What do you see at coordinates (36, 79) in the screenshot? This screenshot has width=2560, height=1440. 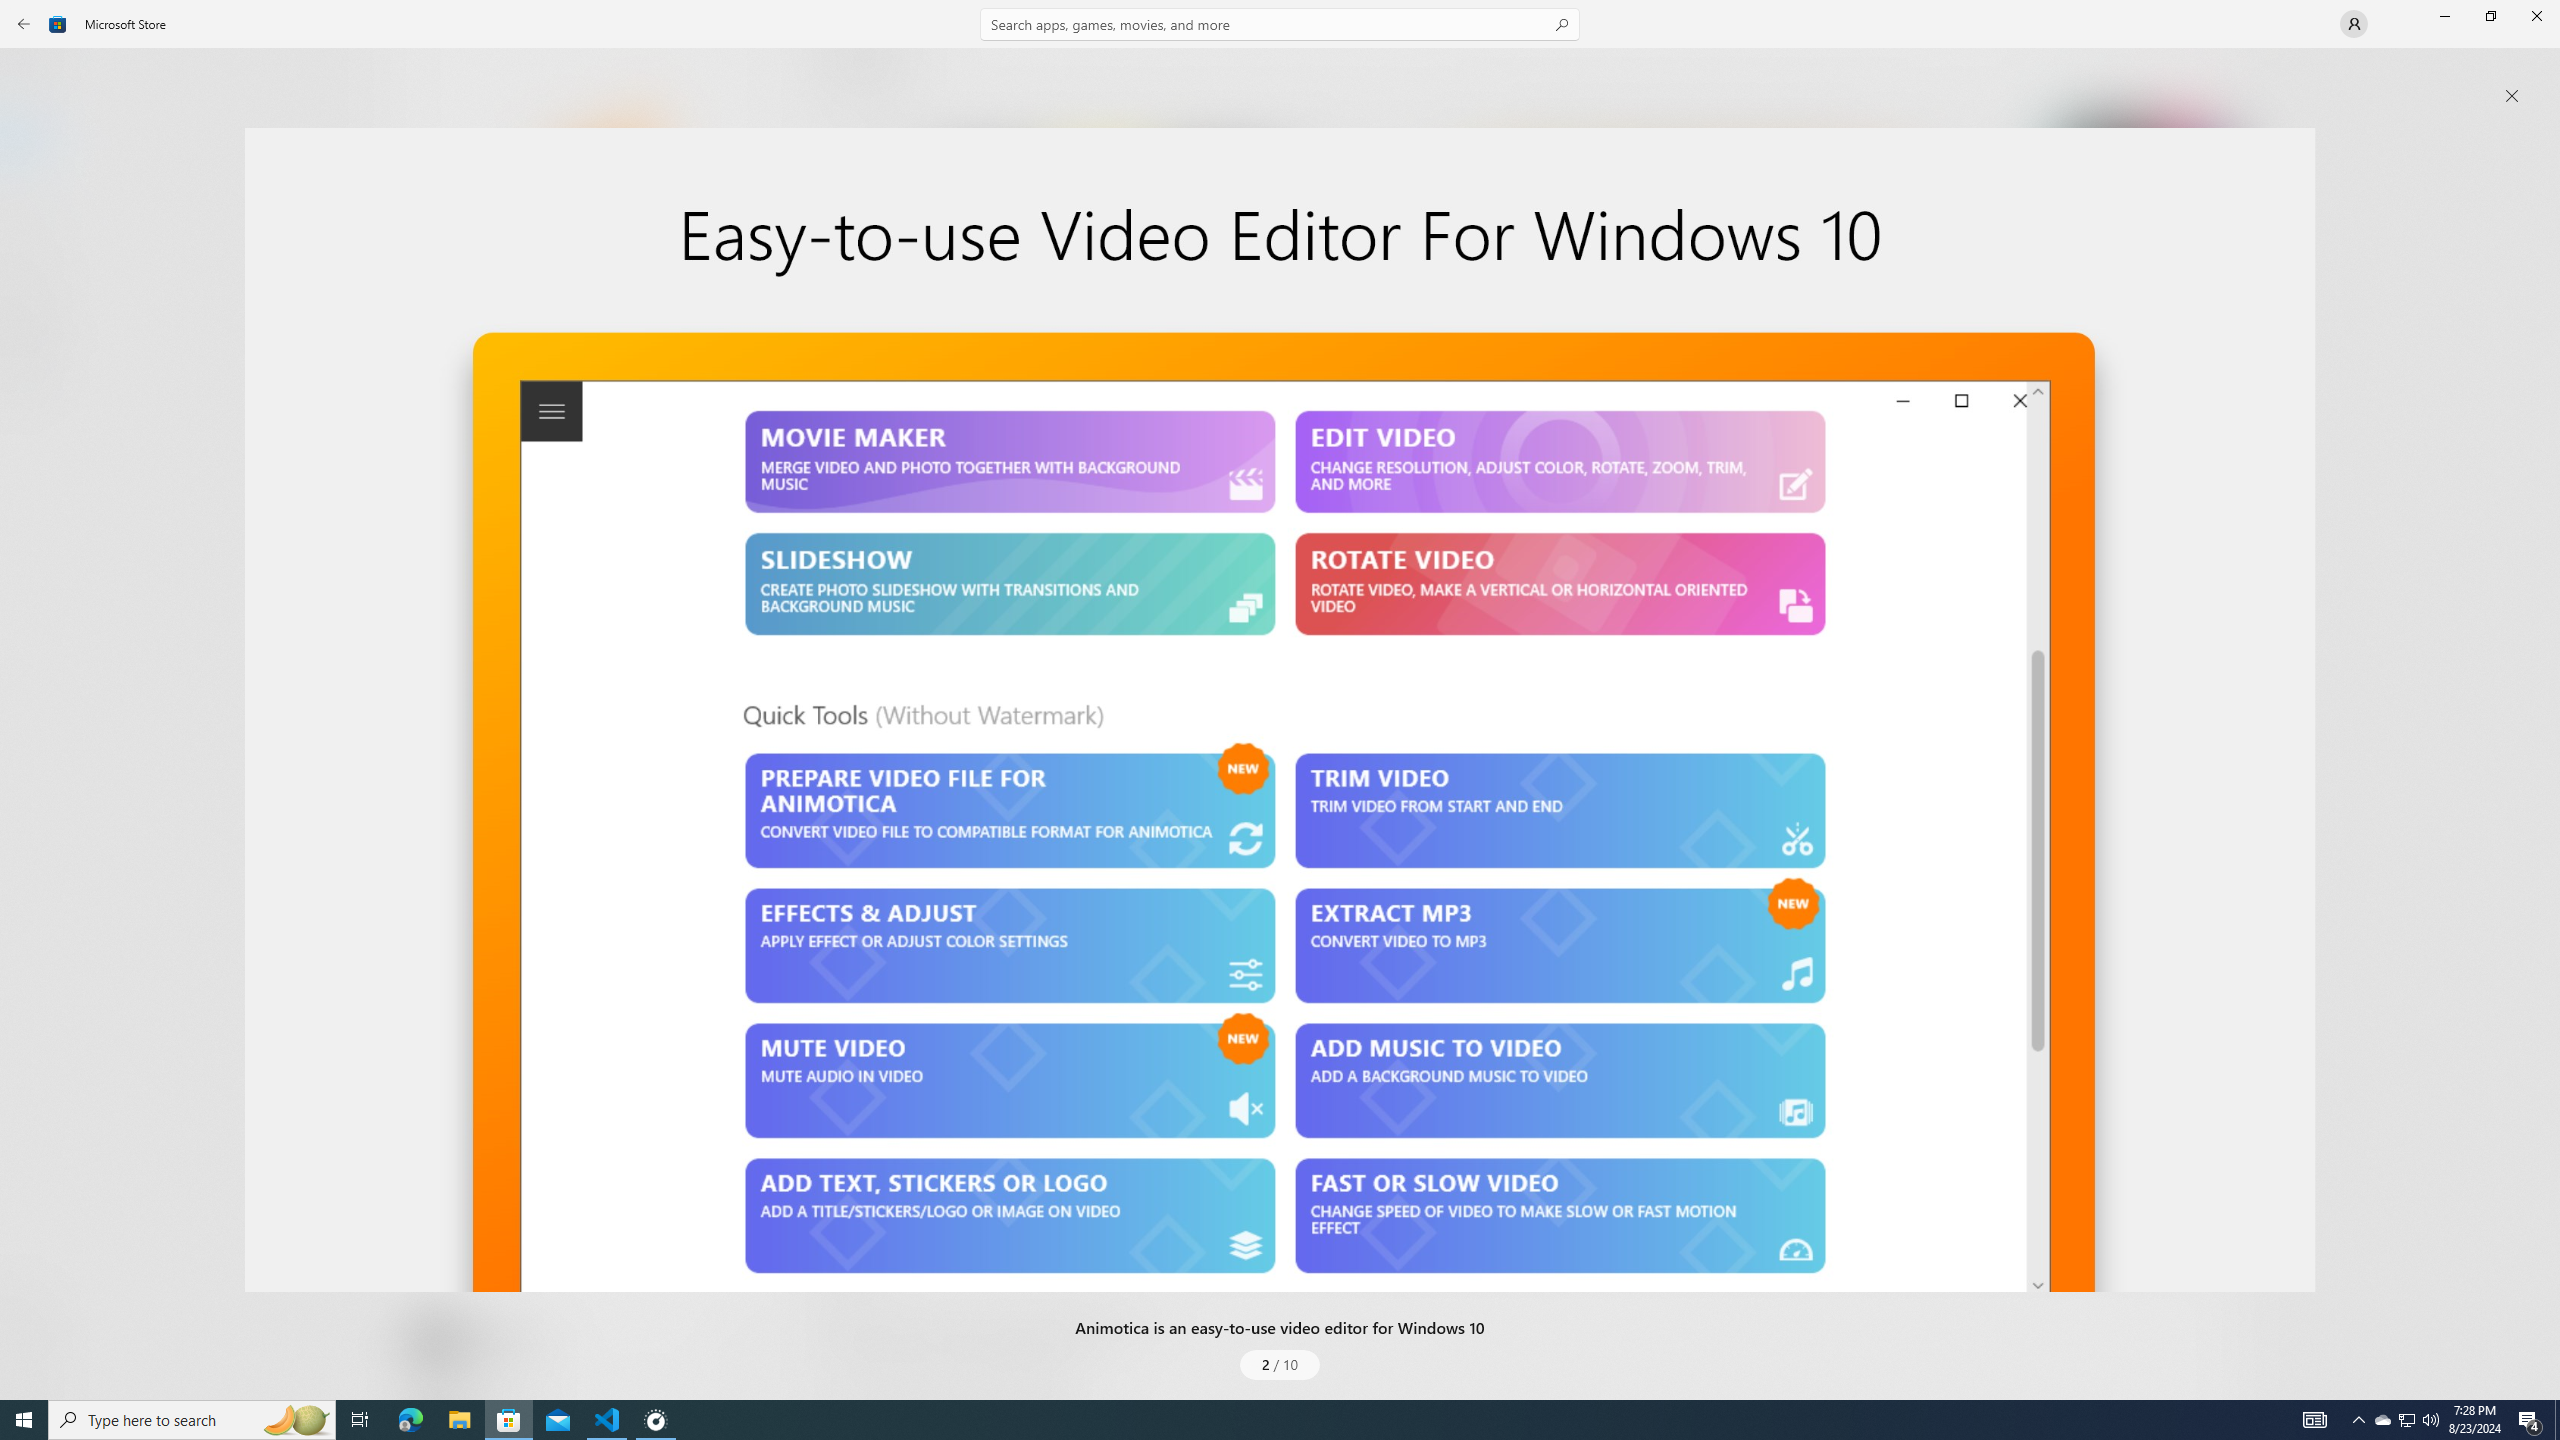 I see `Home` at bounding box center [36, 79].